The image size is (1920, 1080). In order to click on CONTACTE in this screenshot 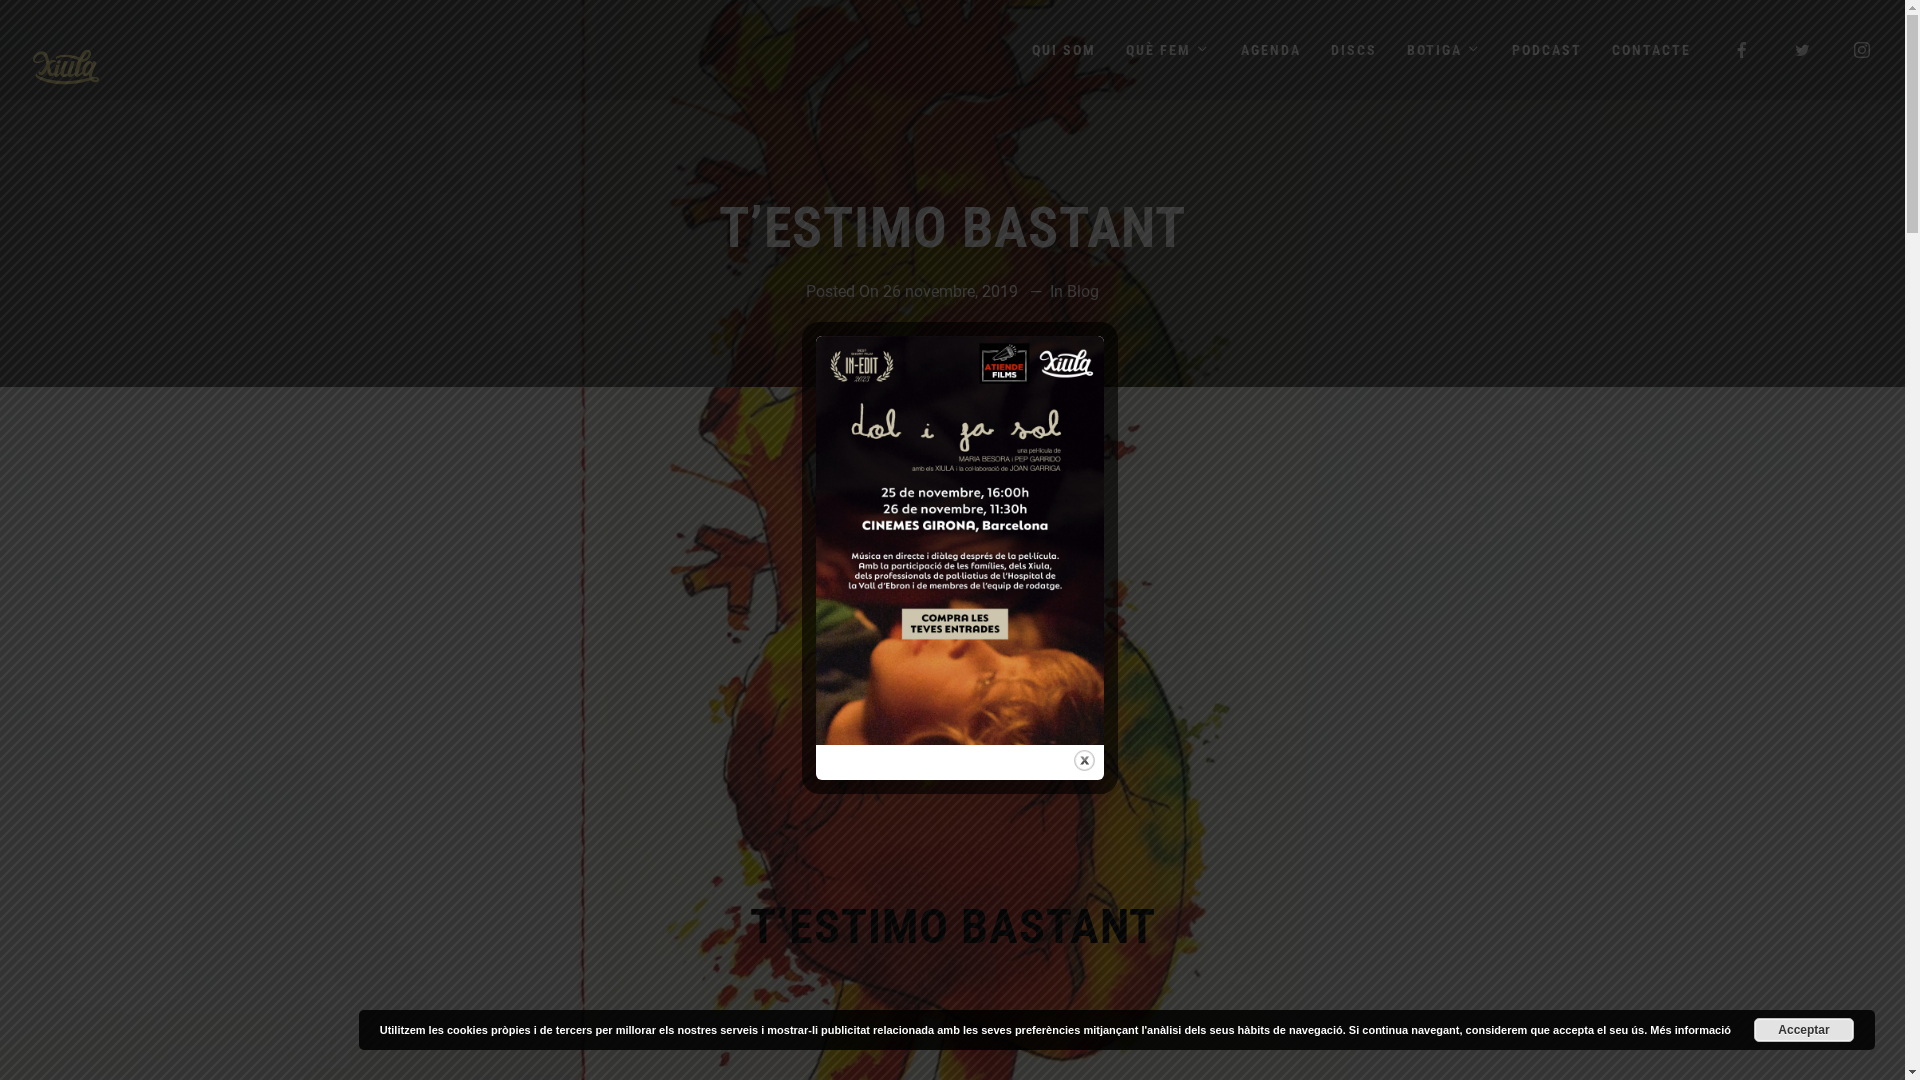, I will do `click(1652, 50)`.